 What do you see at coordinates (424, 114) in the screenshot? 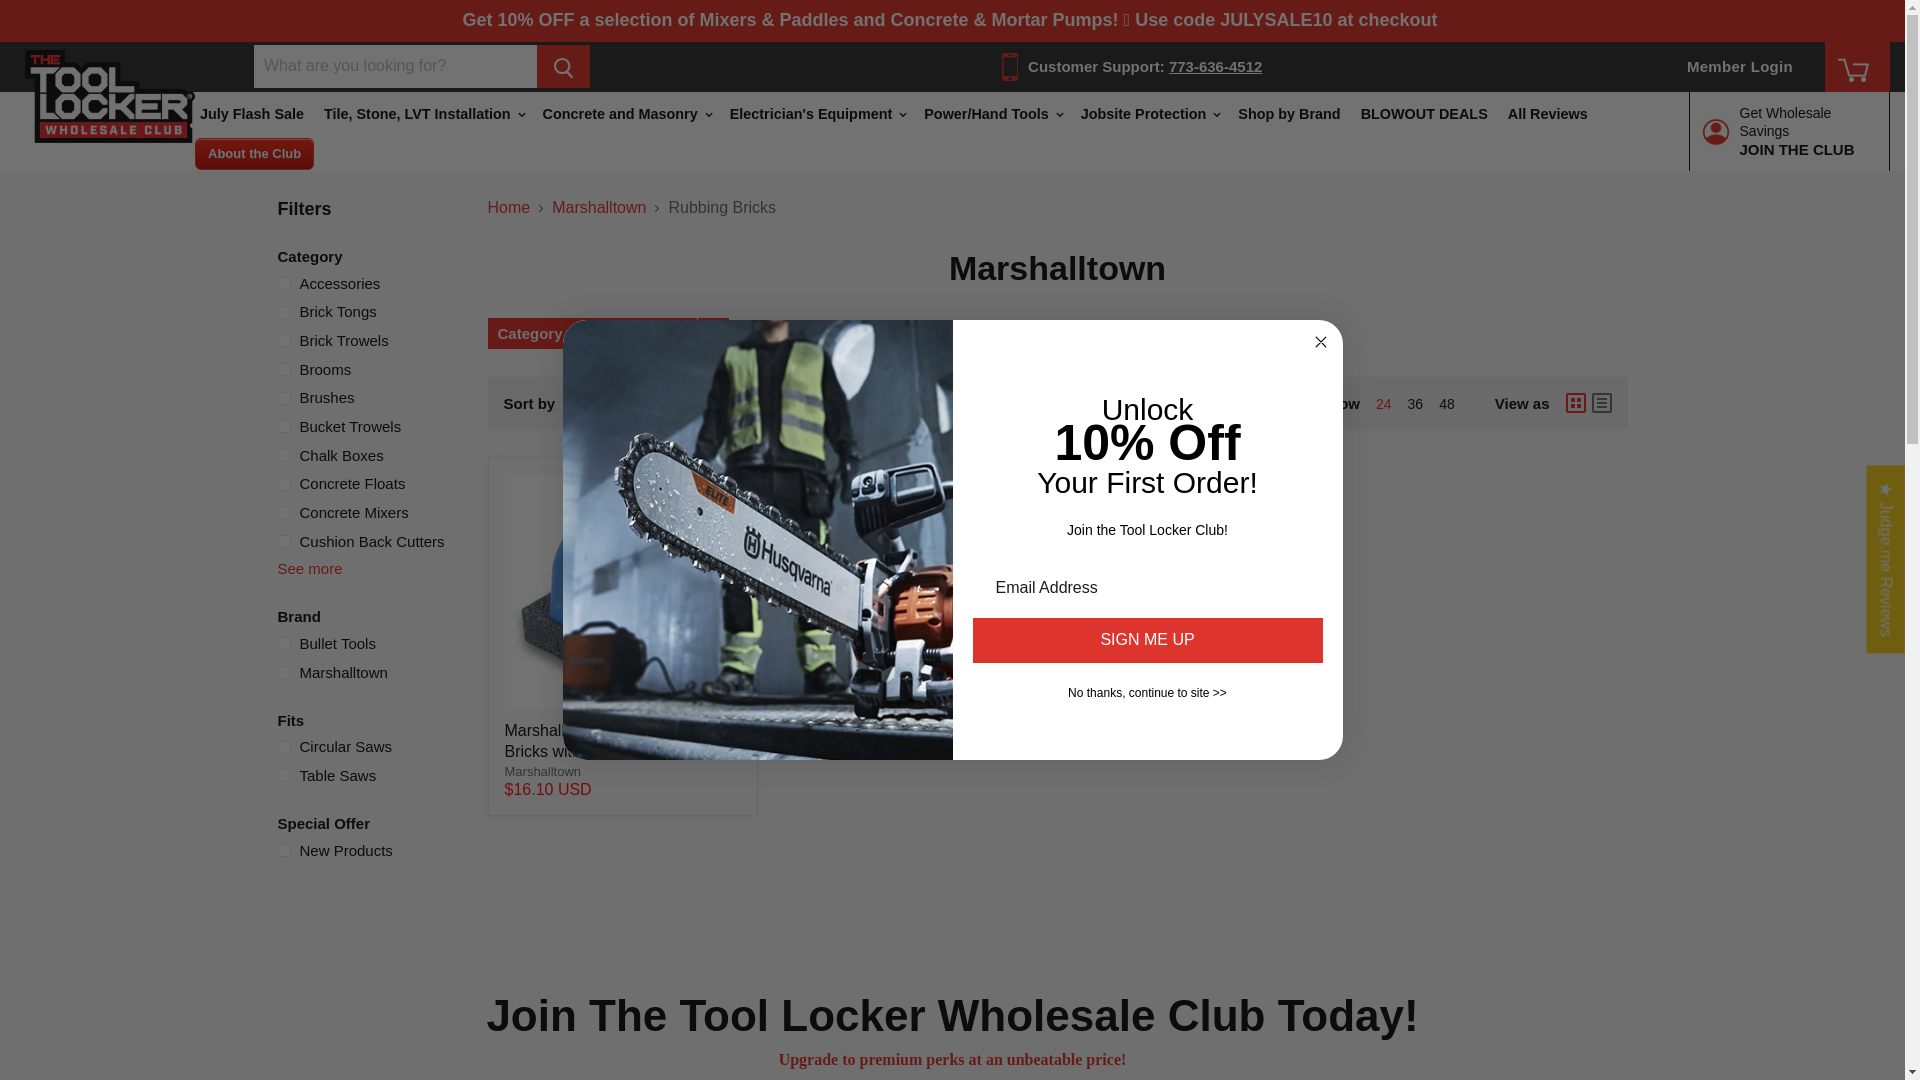
I see `Tile, Stone, LVT Installation` at bounding box center [424, 114].